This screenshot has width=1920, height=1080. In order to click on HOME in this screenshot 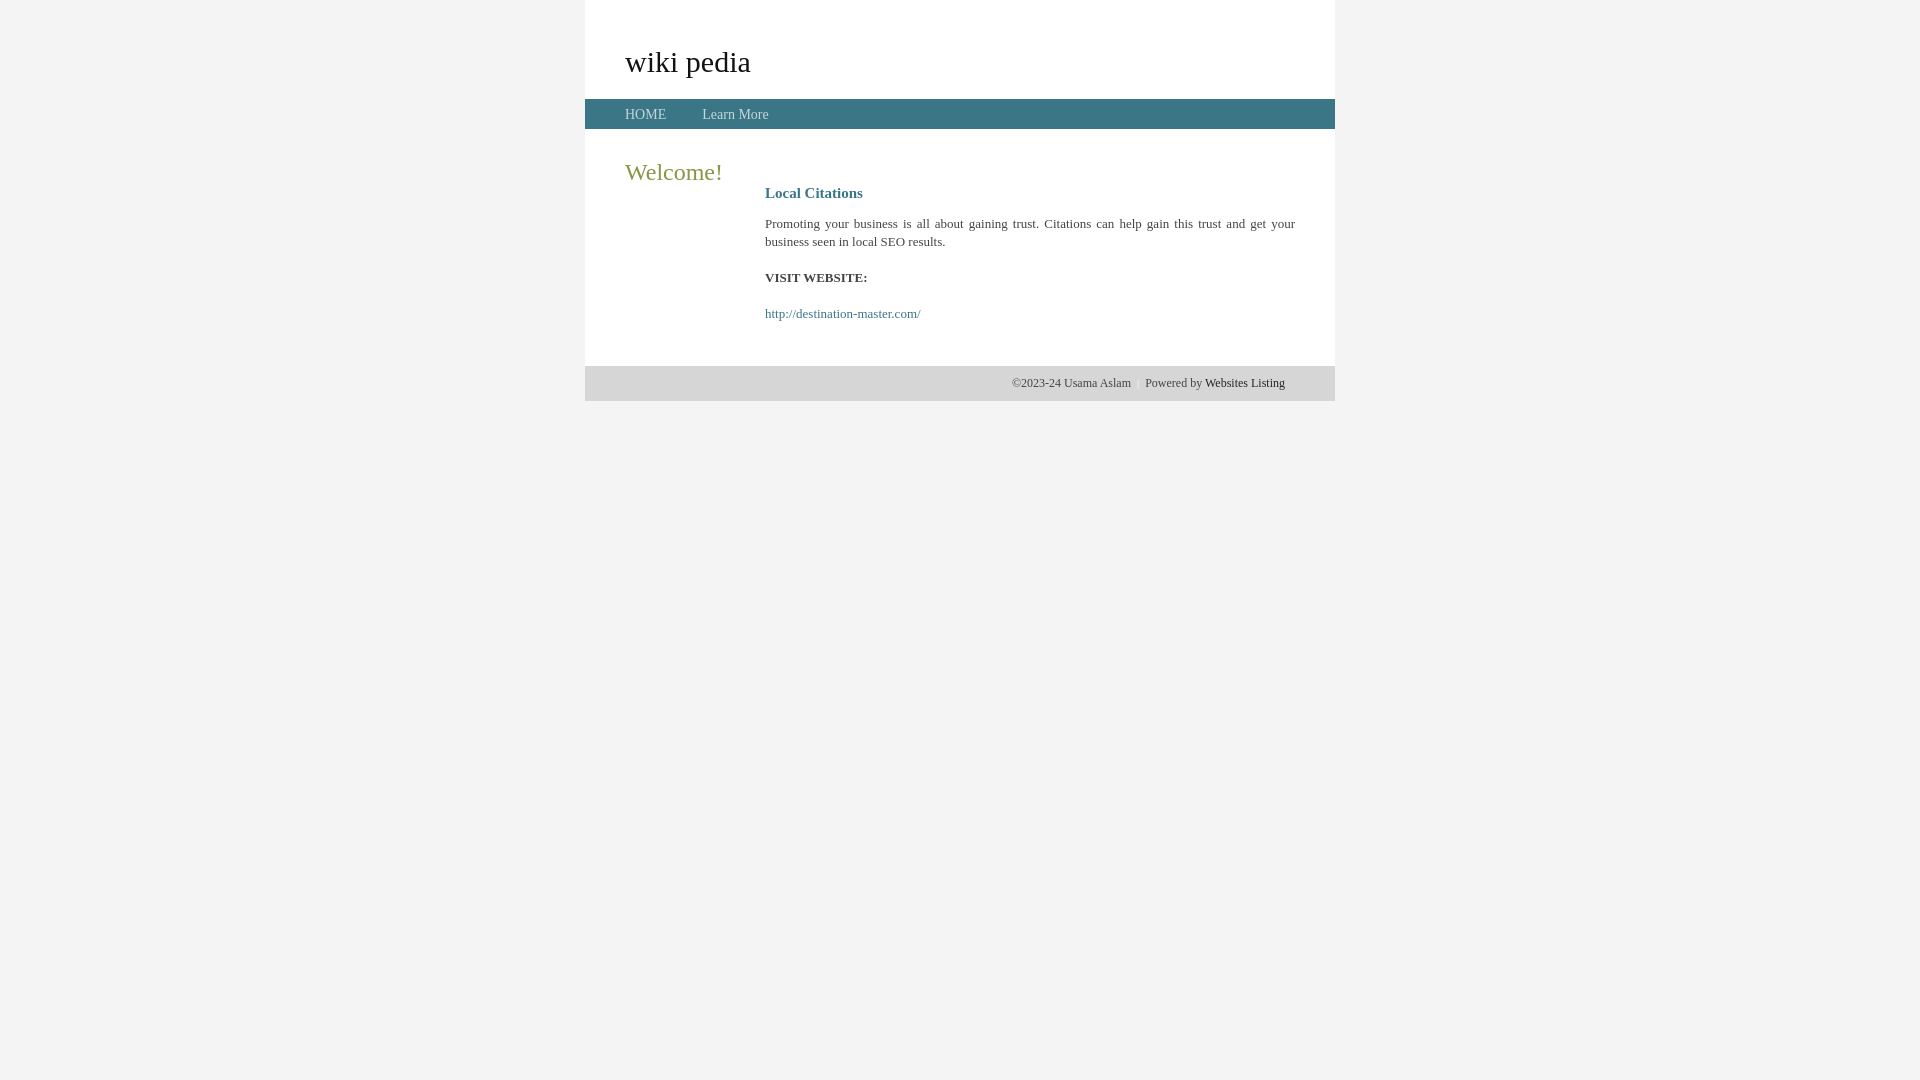, I will do `click(646, 114)`.